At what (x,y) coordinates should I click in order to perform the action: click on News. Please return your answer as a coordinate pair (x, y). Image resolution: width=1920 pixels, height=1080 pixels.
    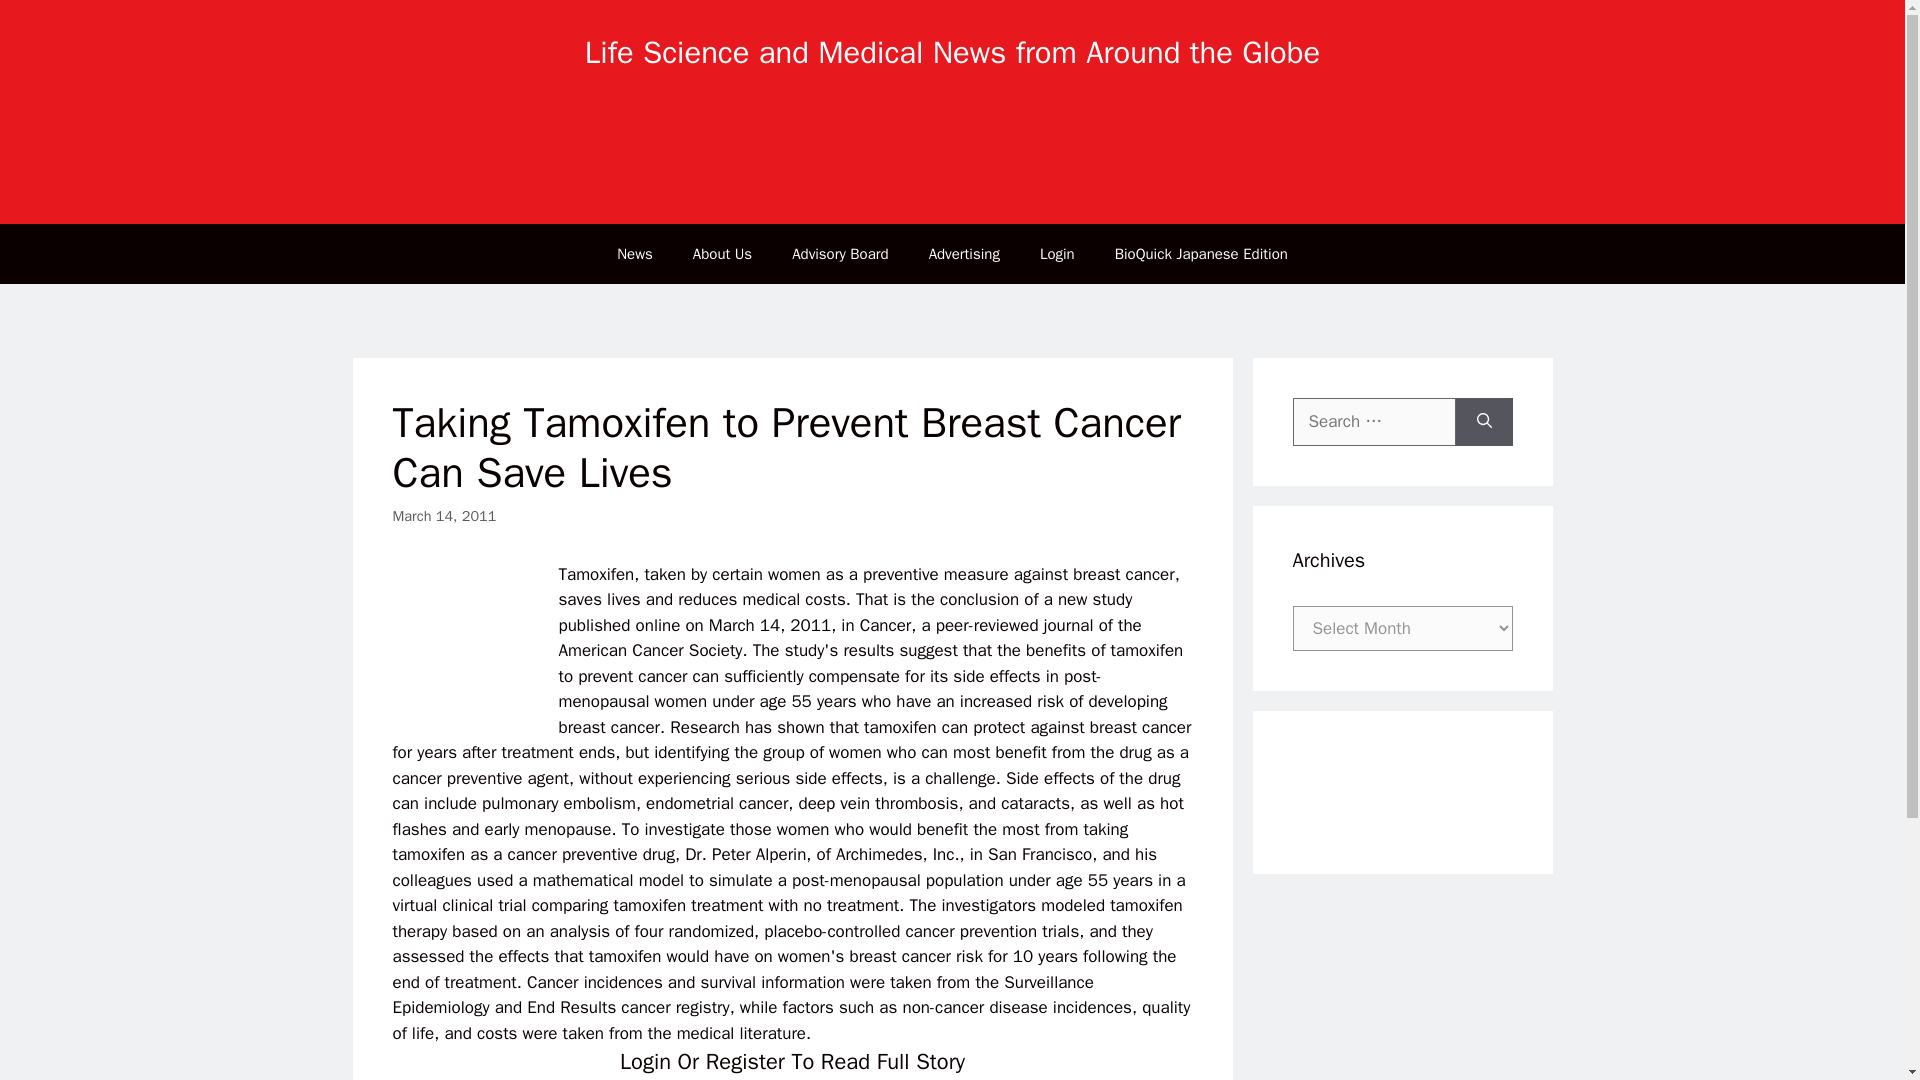
    Looking at the image, I should click on (635, 254).